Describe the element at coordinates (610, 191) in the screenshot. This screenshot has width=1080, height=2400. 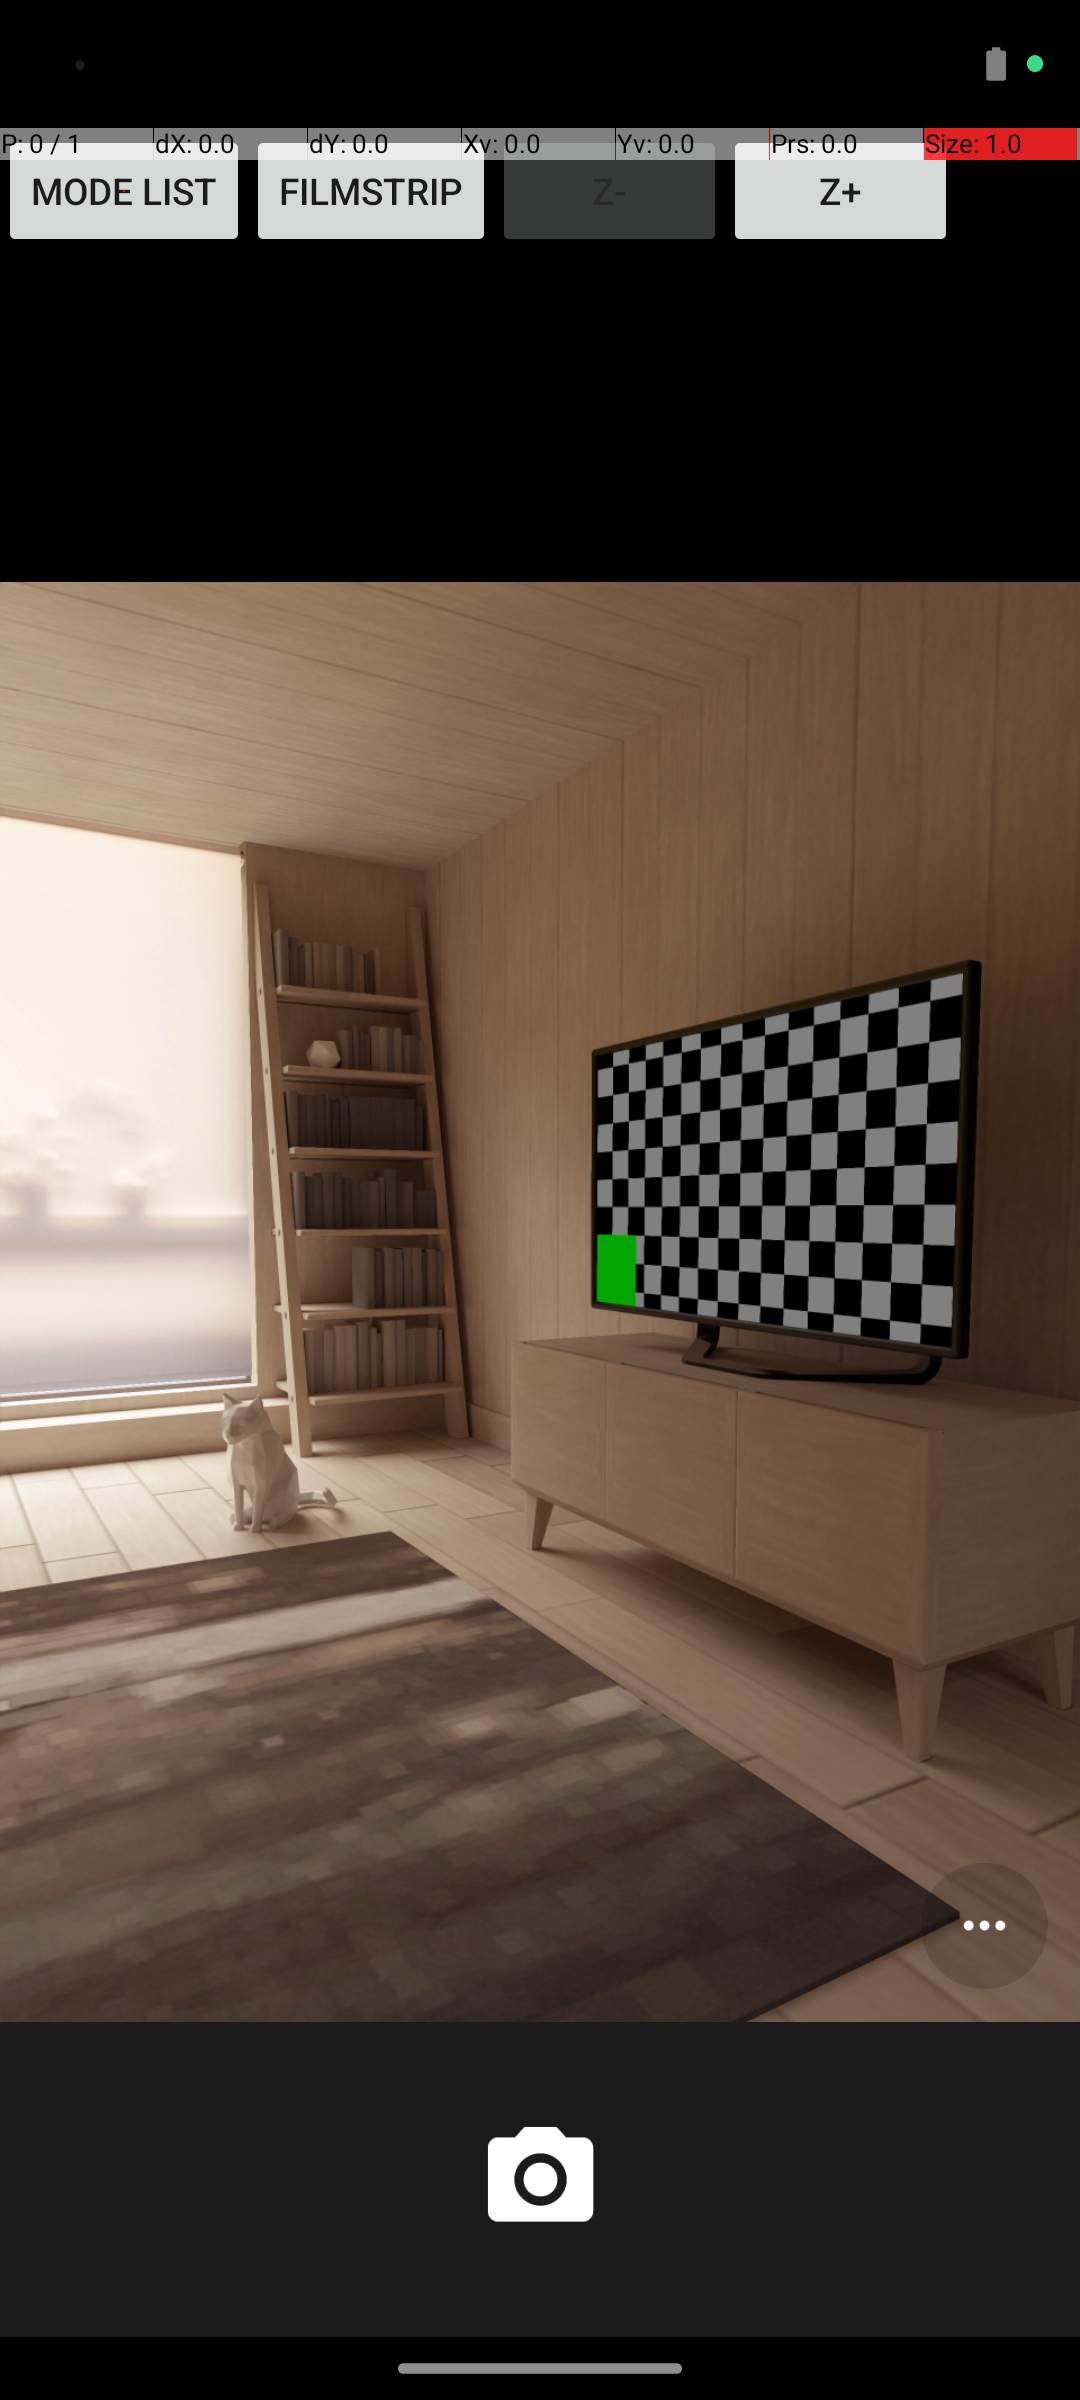
I see `Z-` at that location.